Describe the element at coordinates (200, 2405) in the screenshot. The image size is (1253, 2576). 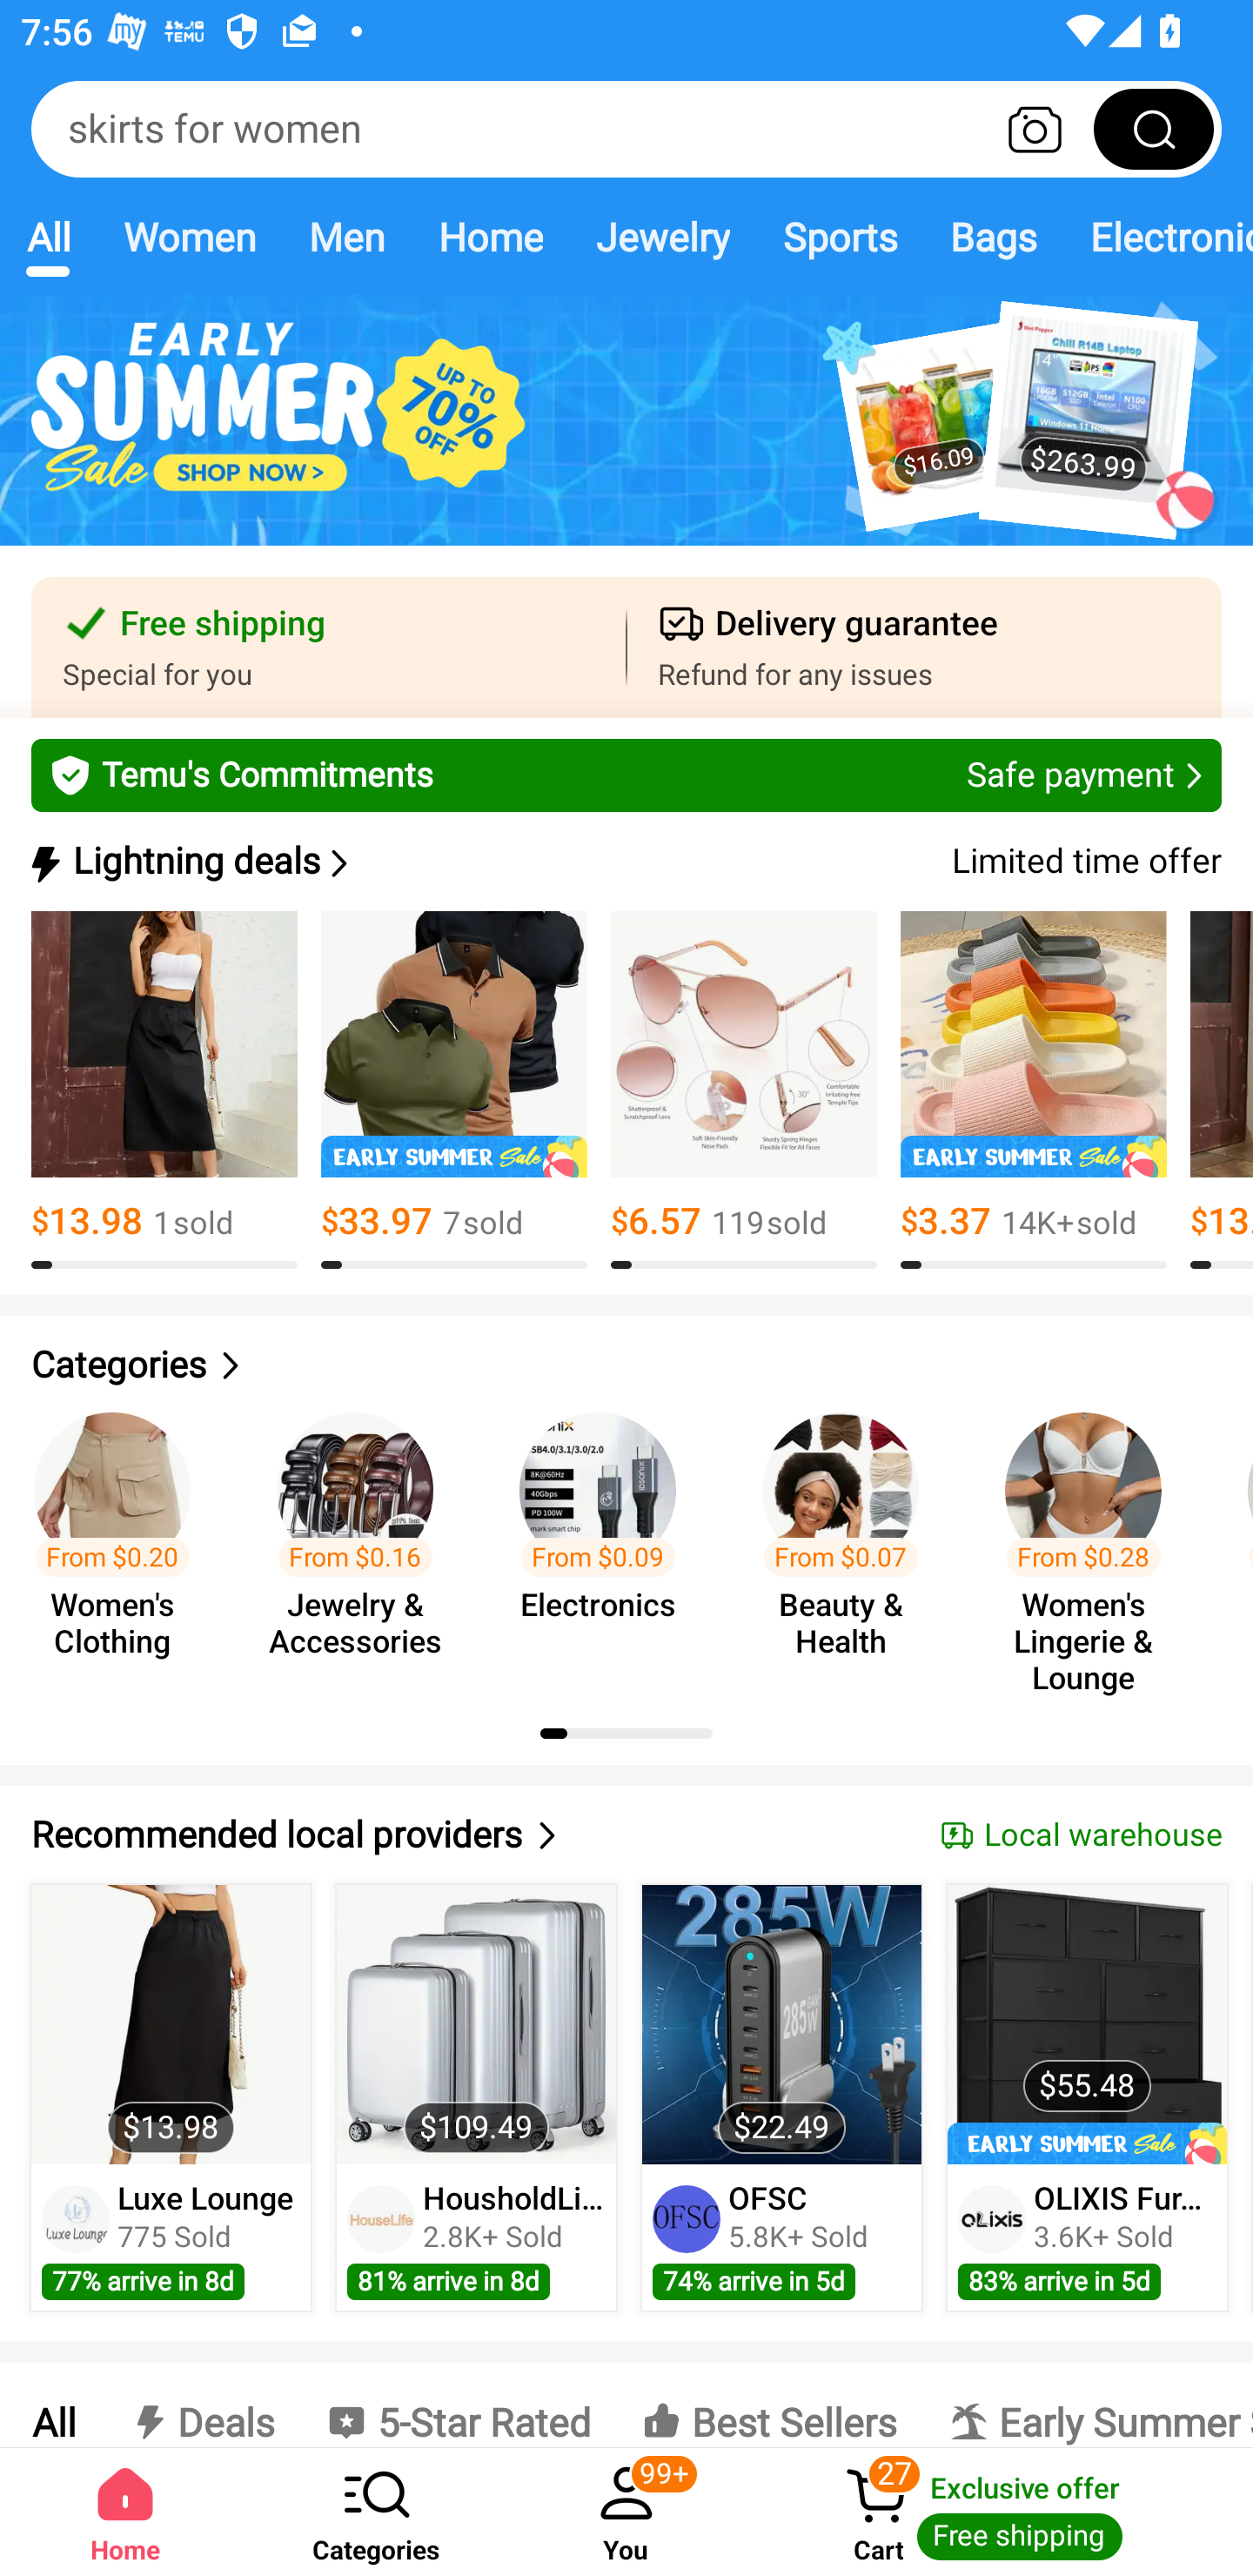
I see `Deals Deals Deals` at that location.